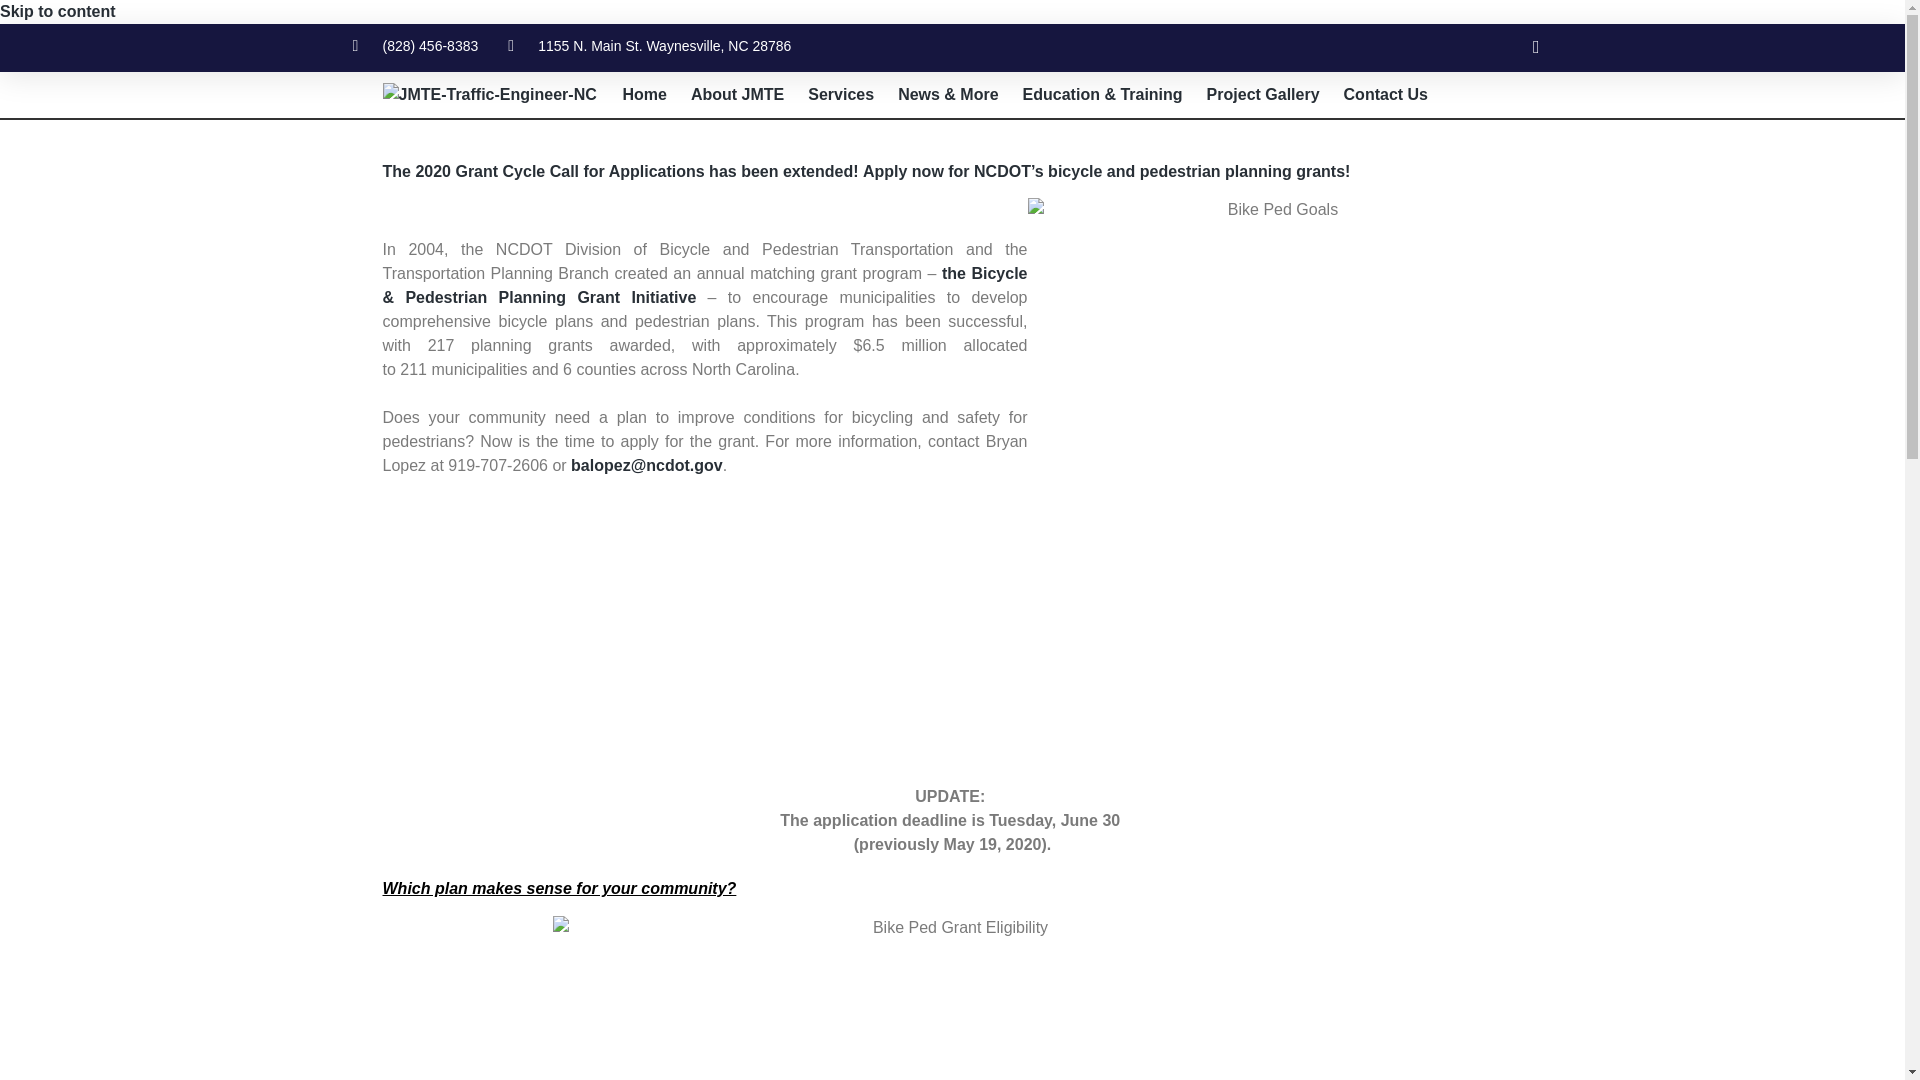  What do you see at coordinates (58, 12) in the screenshot?
I see `Skip to content` at bounding box center [58, 12].